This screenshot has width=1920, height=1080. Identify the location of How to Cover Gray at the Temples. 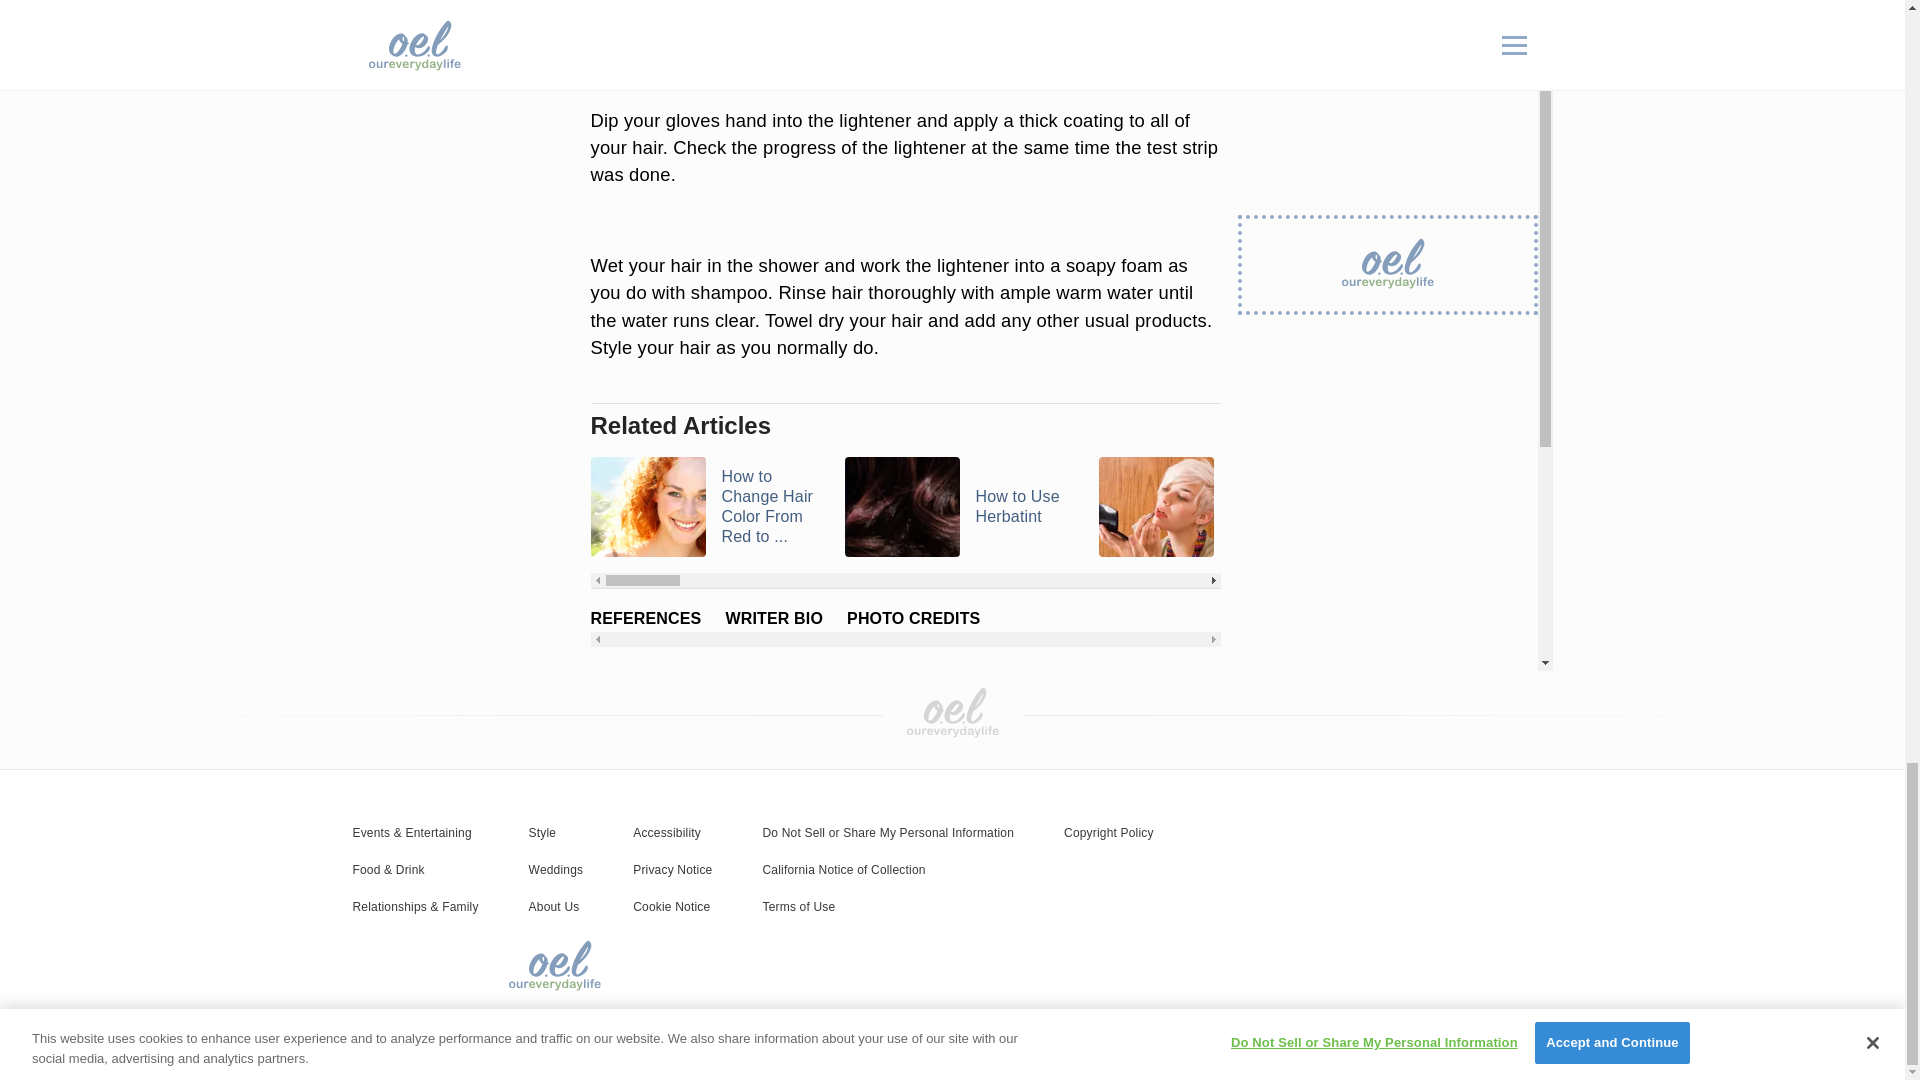
(1720, 506).